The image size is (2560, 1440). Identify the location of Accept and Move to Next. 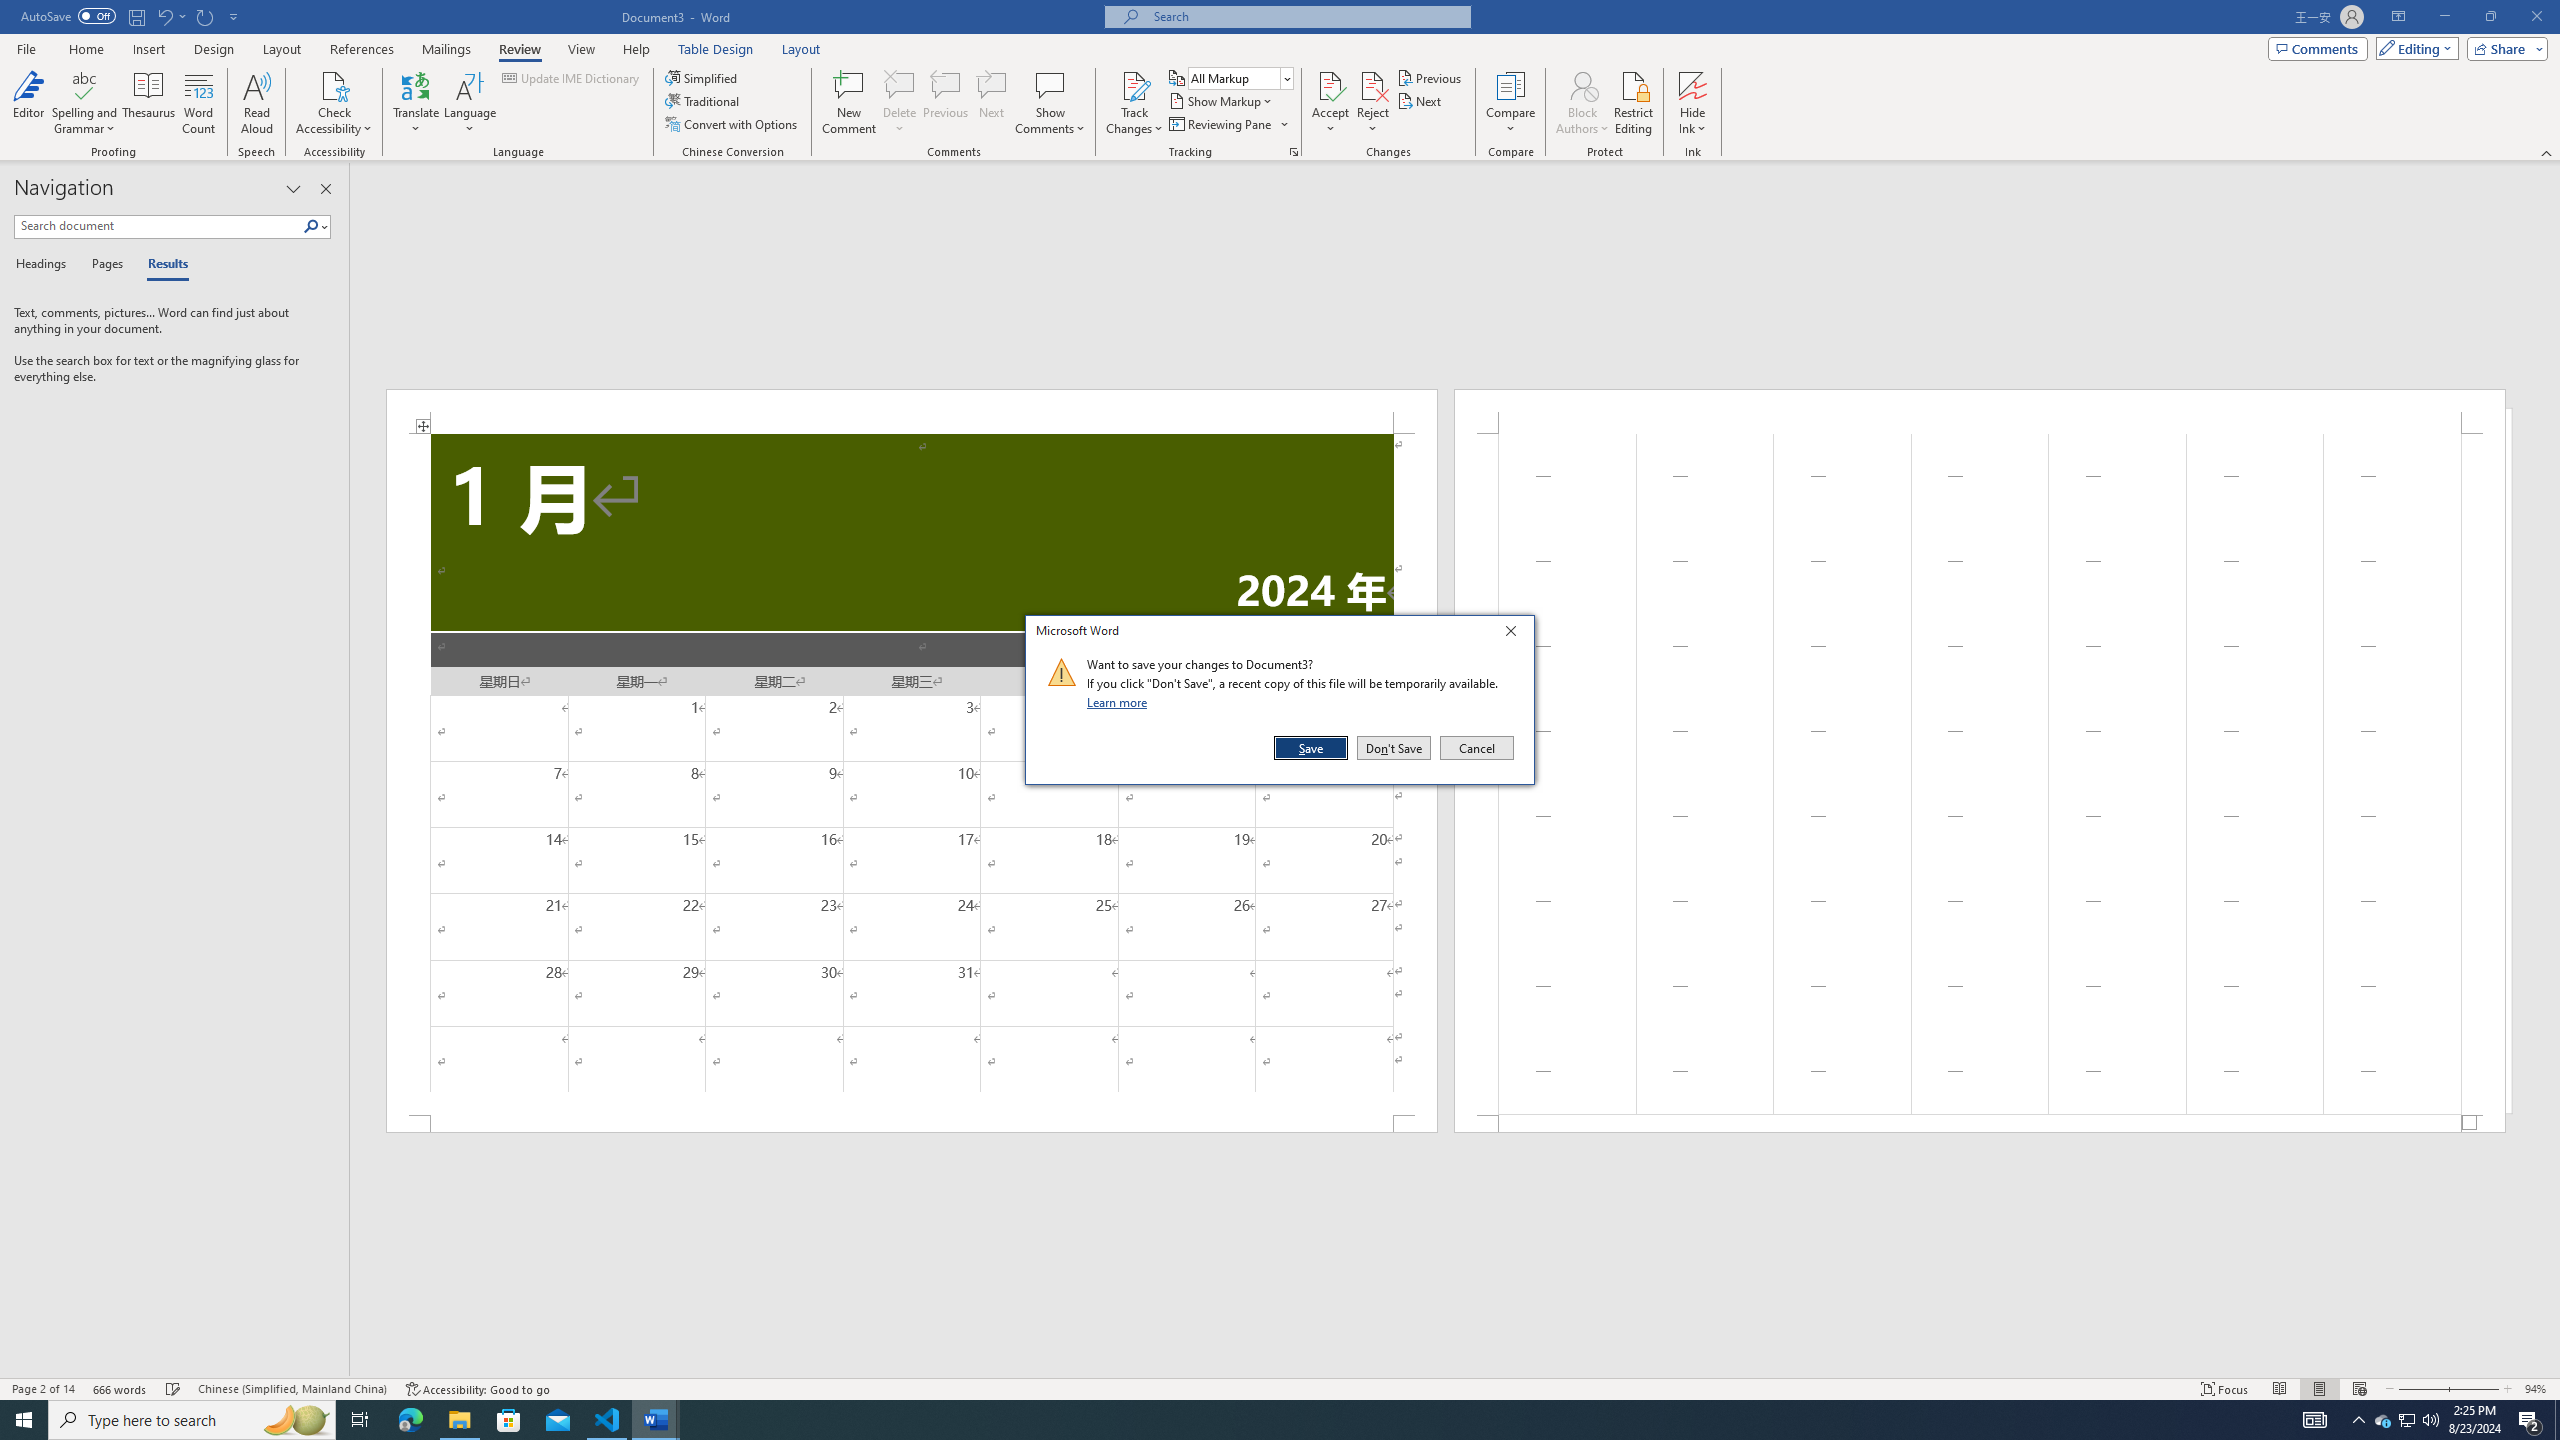
(1980, 1124).